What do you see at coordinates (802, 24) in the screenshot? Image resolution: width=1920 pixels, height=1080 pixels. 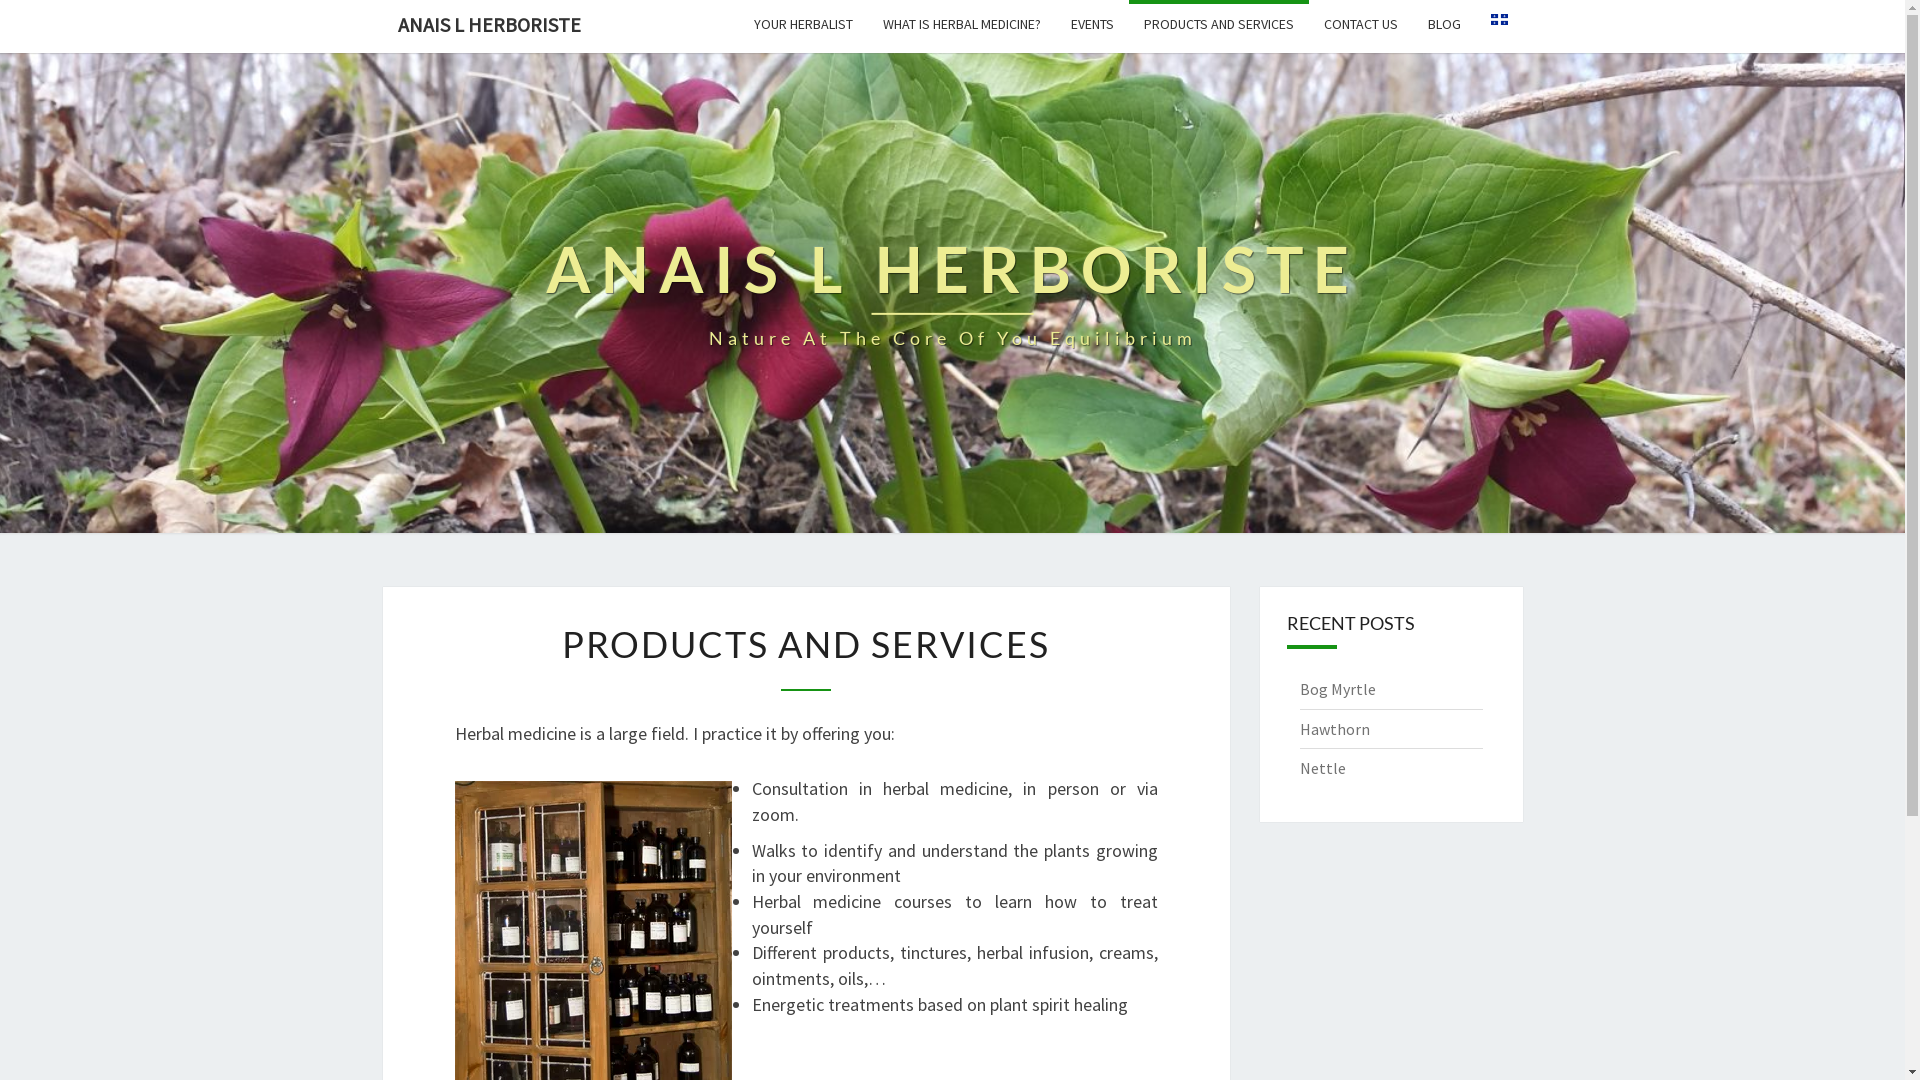 I see `YOUR HERBALIST` at bounding box center [802, 24].